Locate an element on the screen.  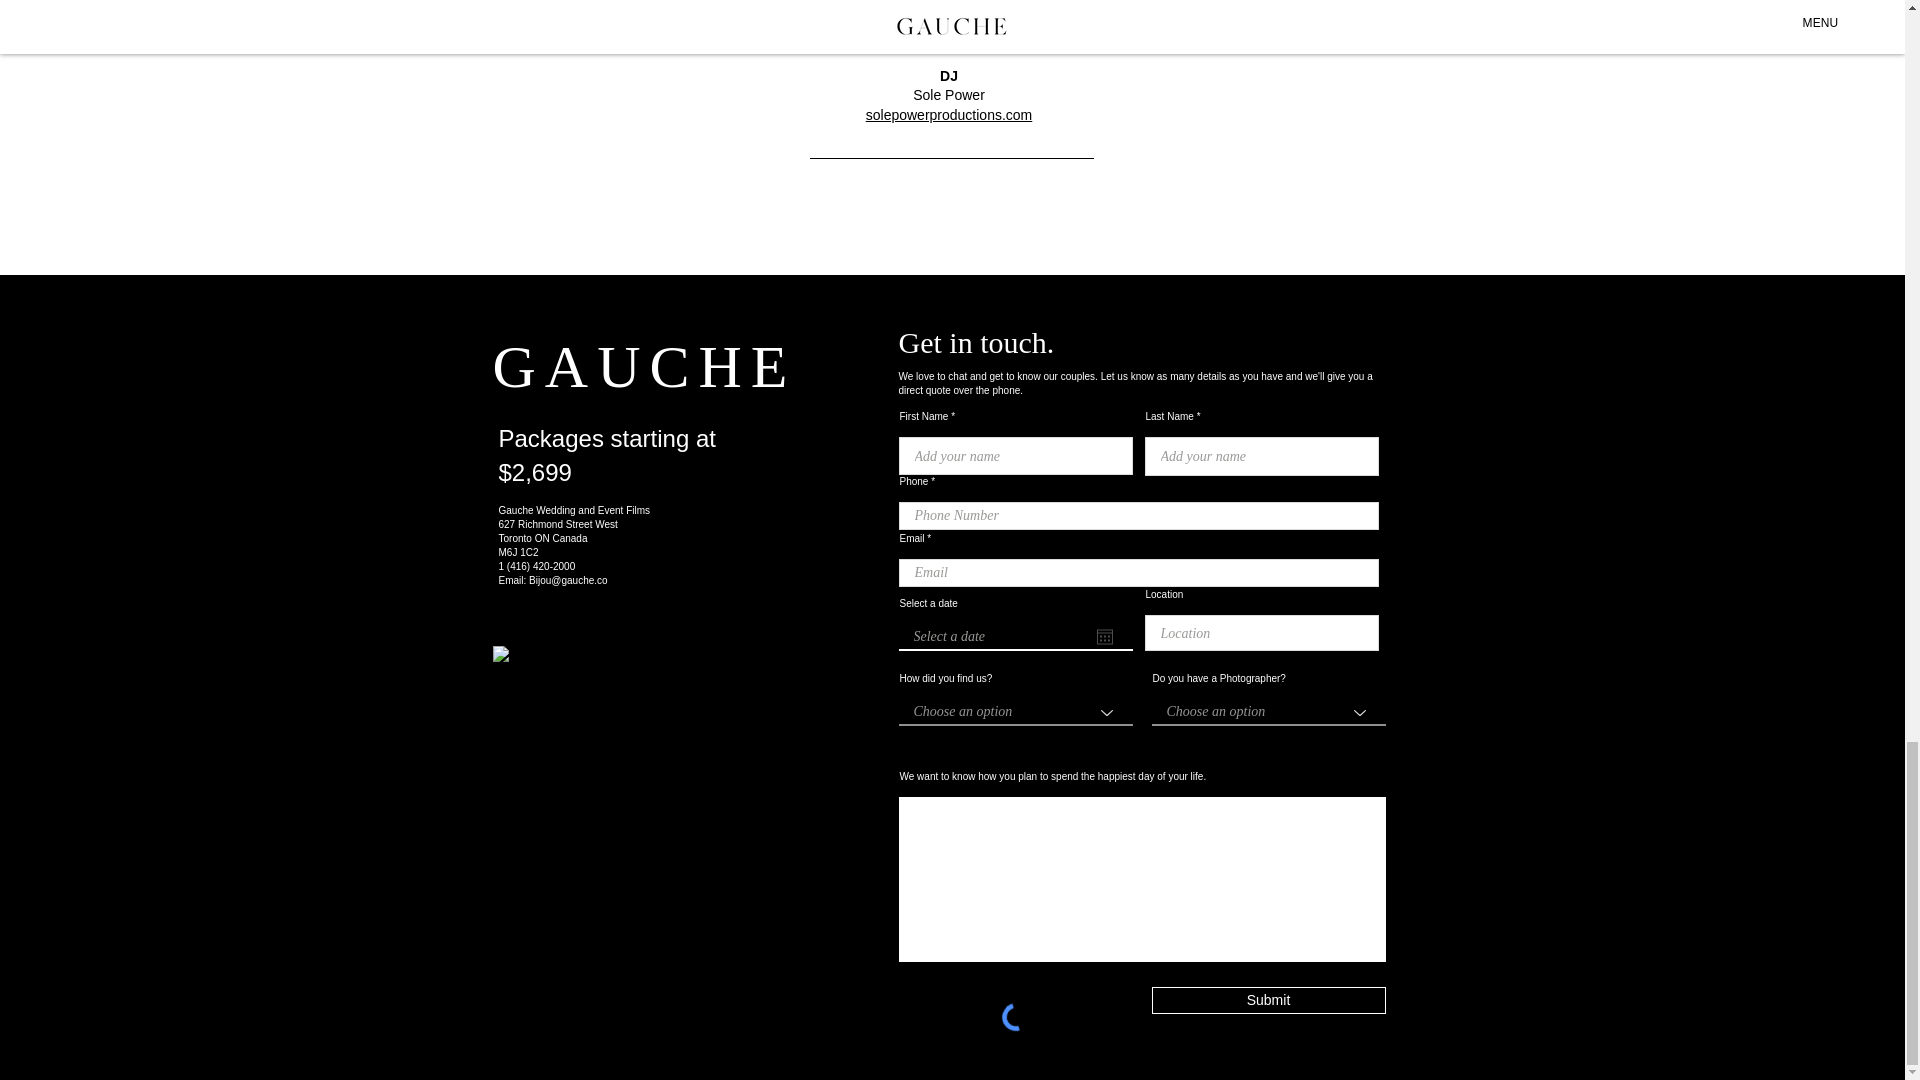
Submit is located at coordinates (1269, 1000).